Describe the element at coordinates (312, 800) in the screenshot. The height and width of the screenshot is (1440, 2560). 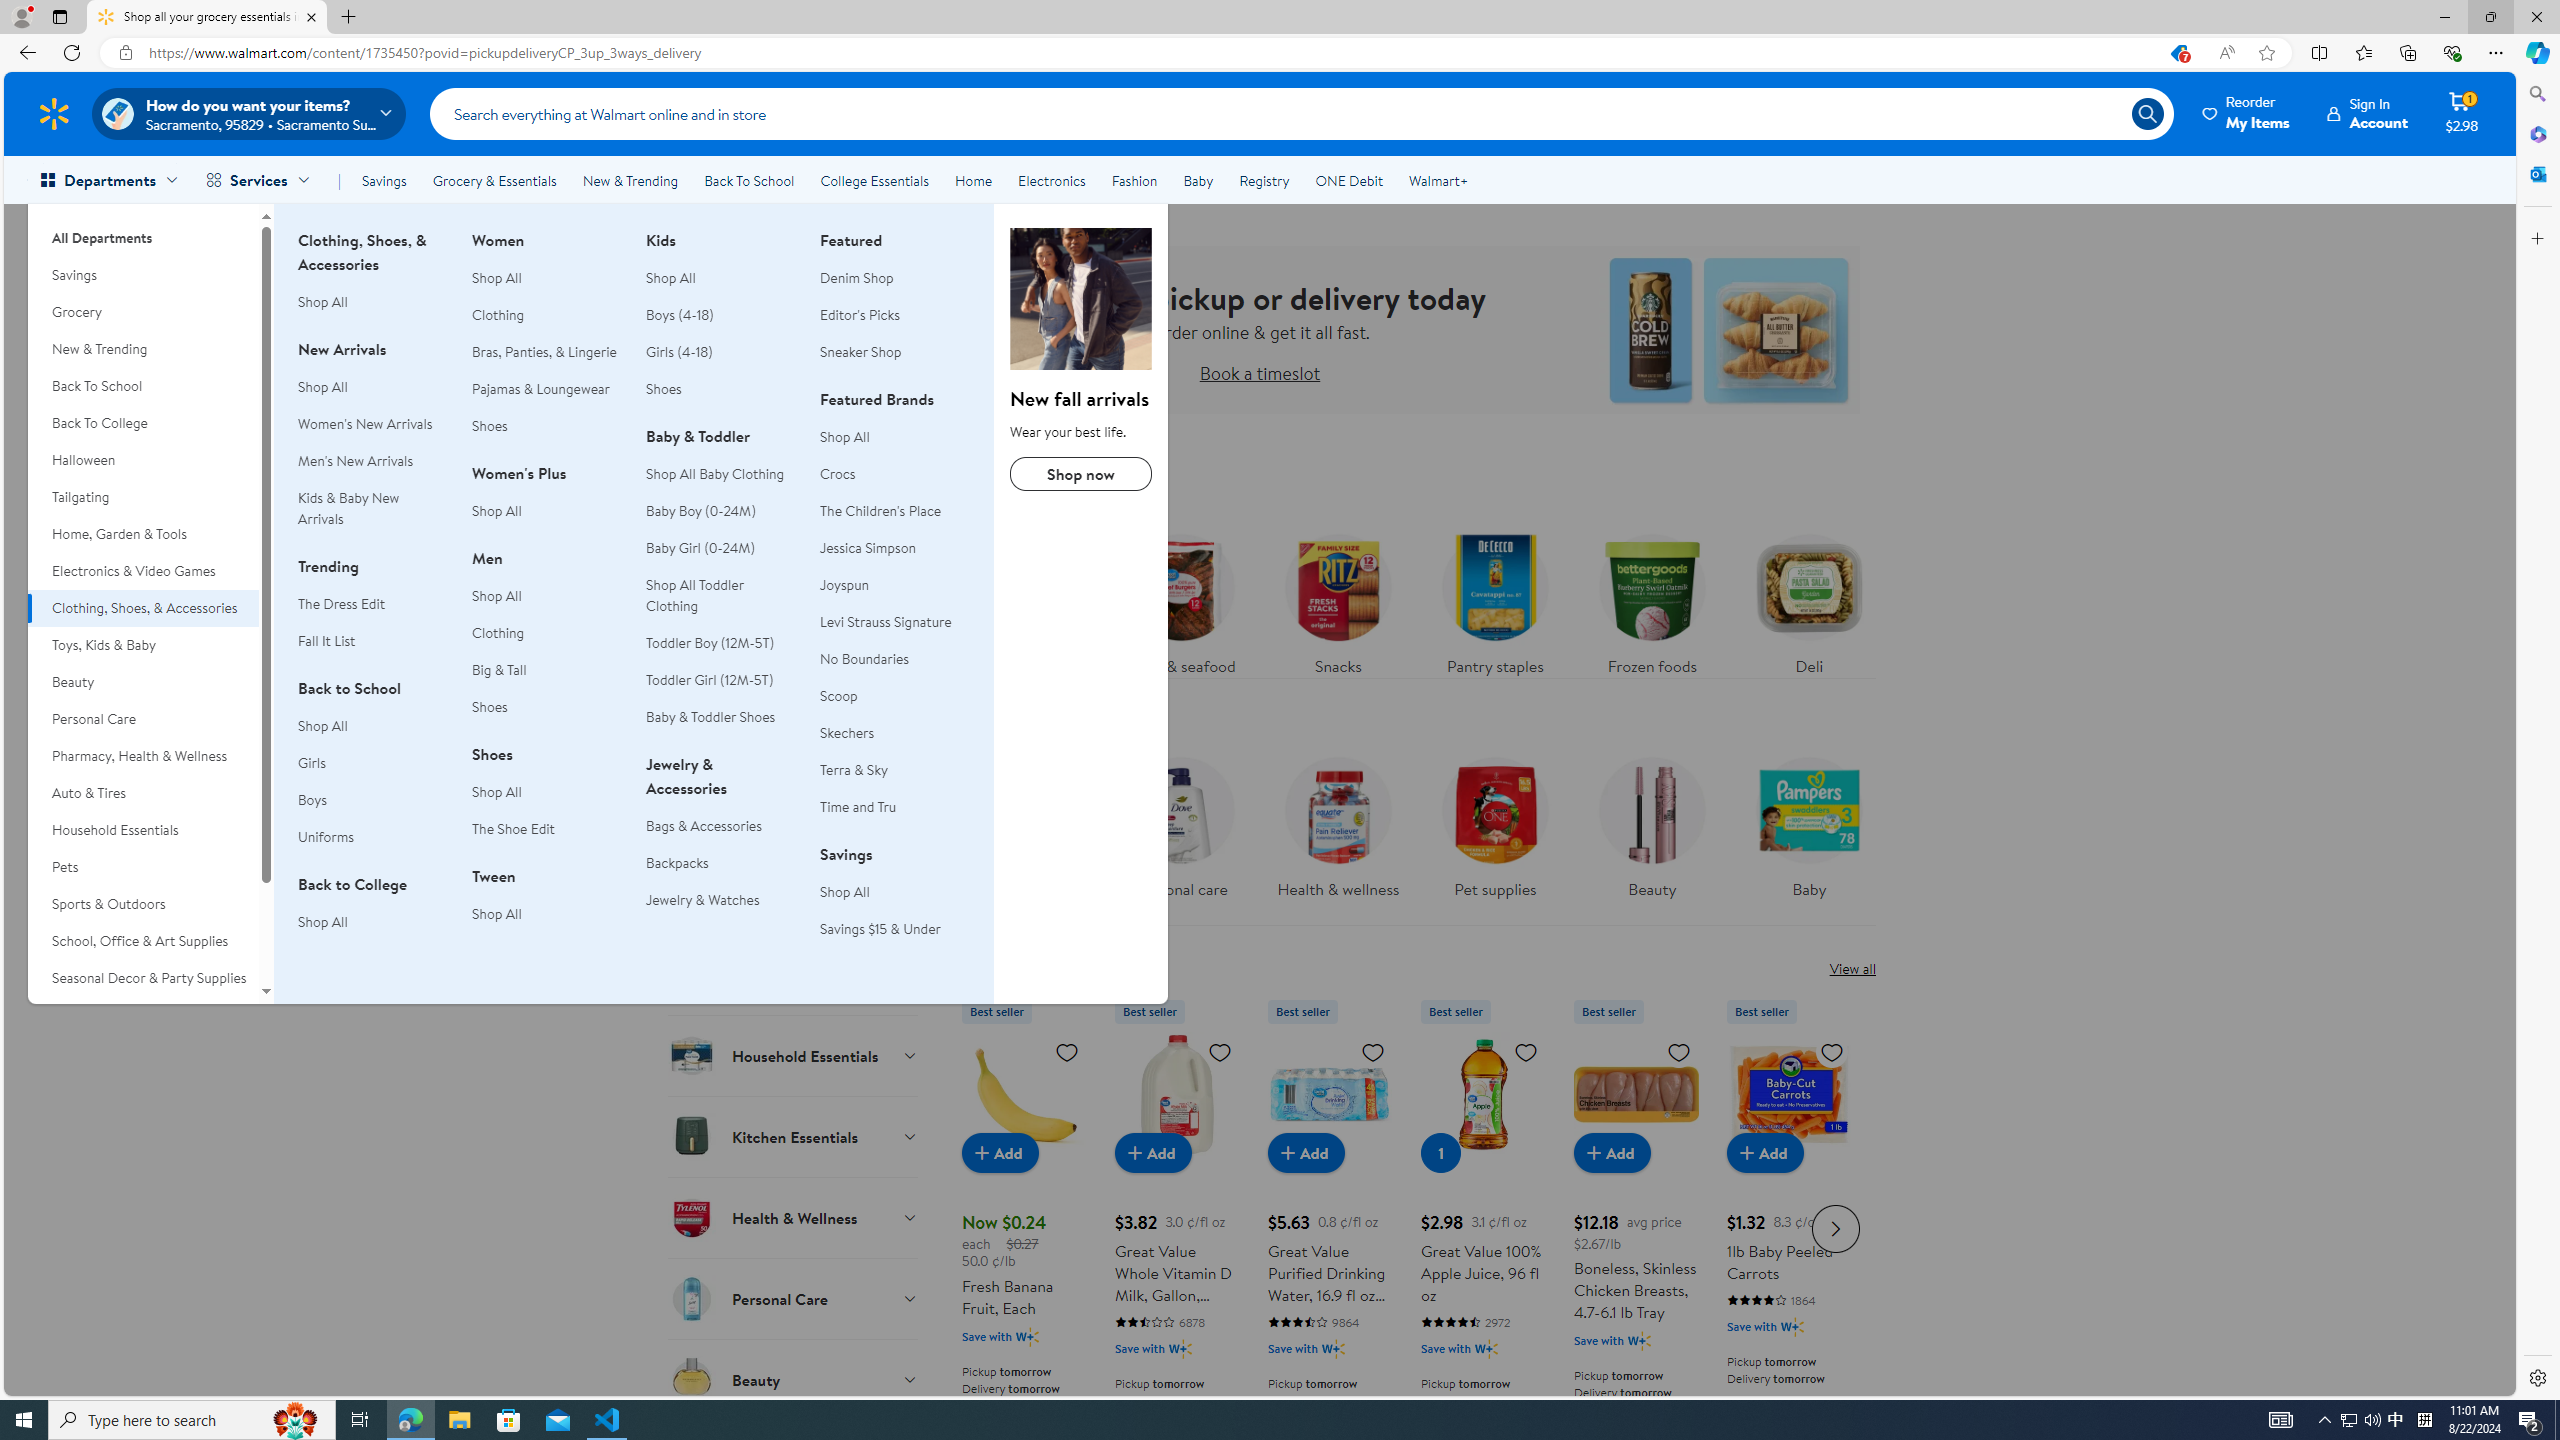
I see `Boys` at that location.